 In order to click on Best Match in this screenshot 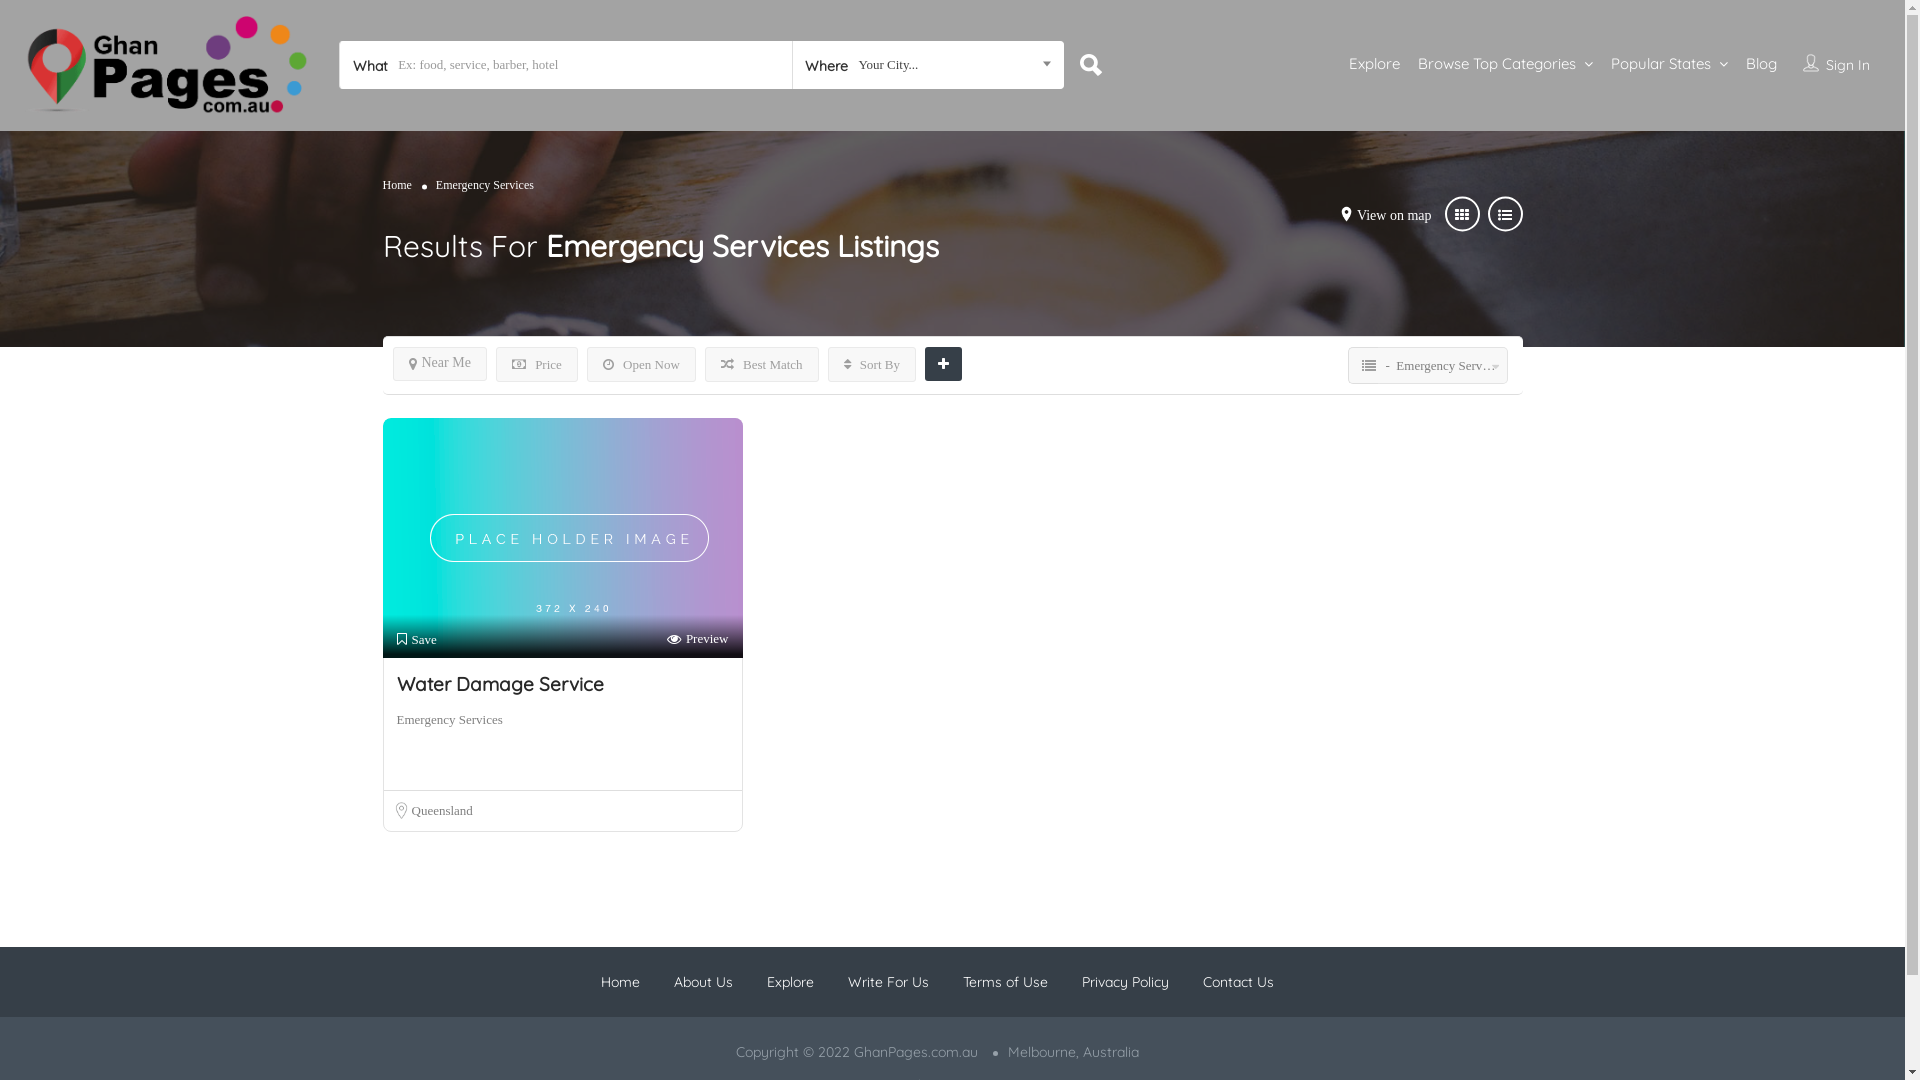, I will do `click(762, 364)`.